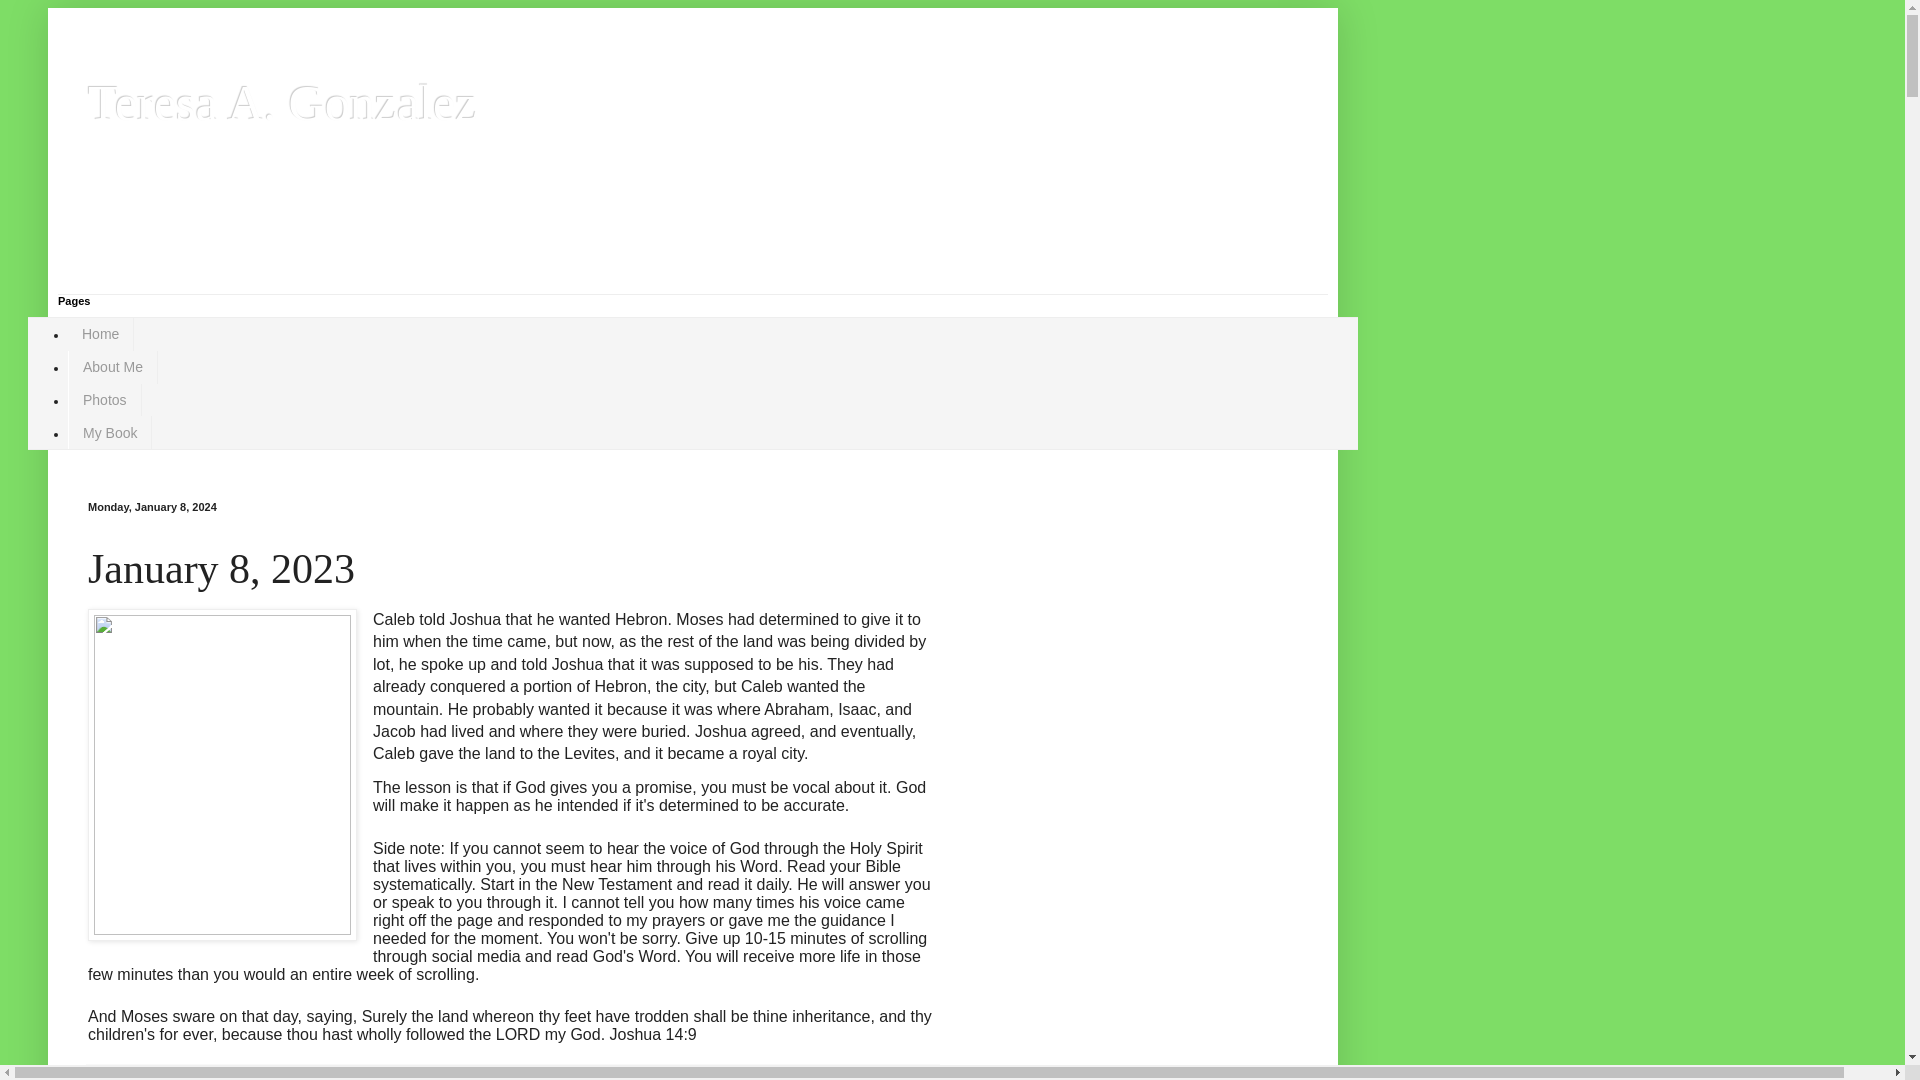  What do you see at coordinates (188, 1078) in the screenshot?
I see `Teresa Gonzalez` at bounding box center [188, 1078].